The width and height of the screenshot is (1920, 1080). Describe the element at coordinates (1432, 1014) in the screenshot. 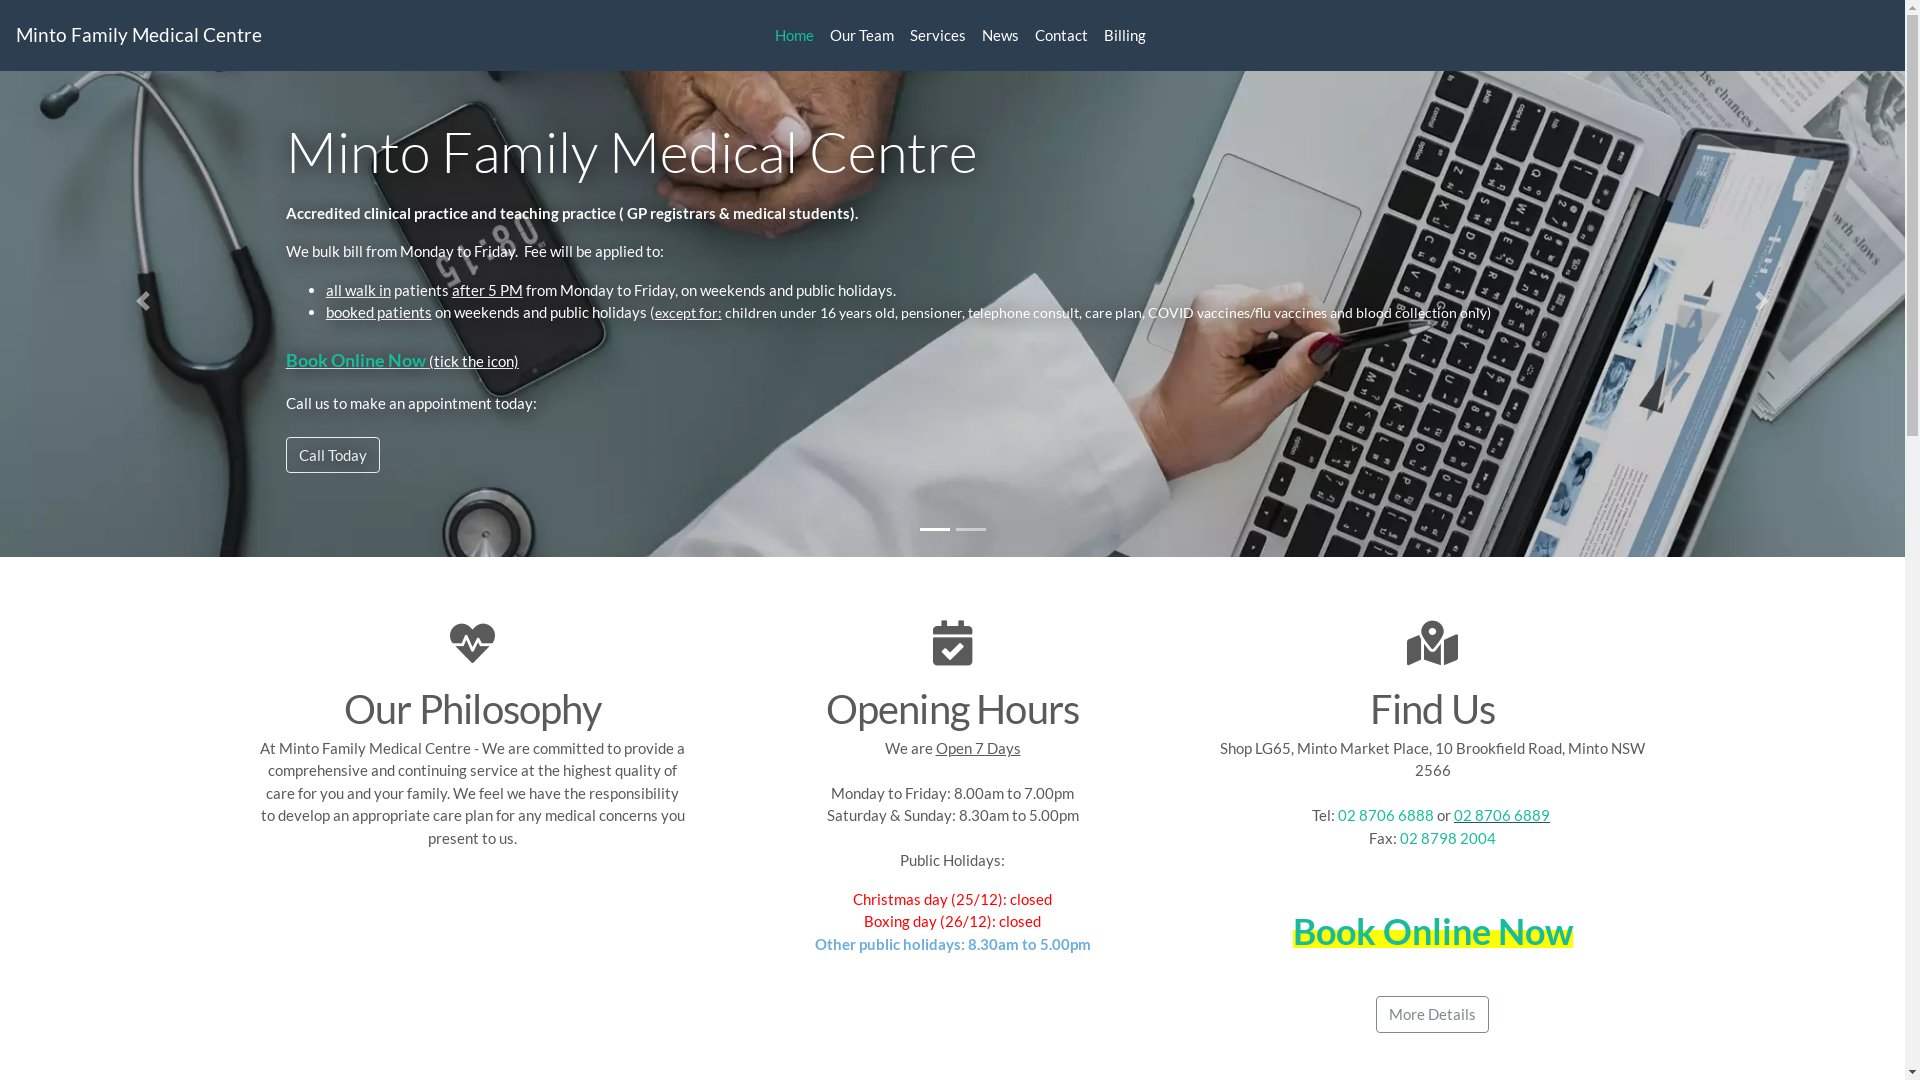

I see `More Details` at that location.